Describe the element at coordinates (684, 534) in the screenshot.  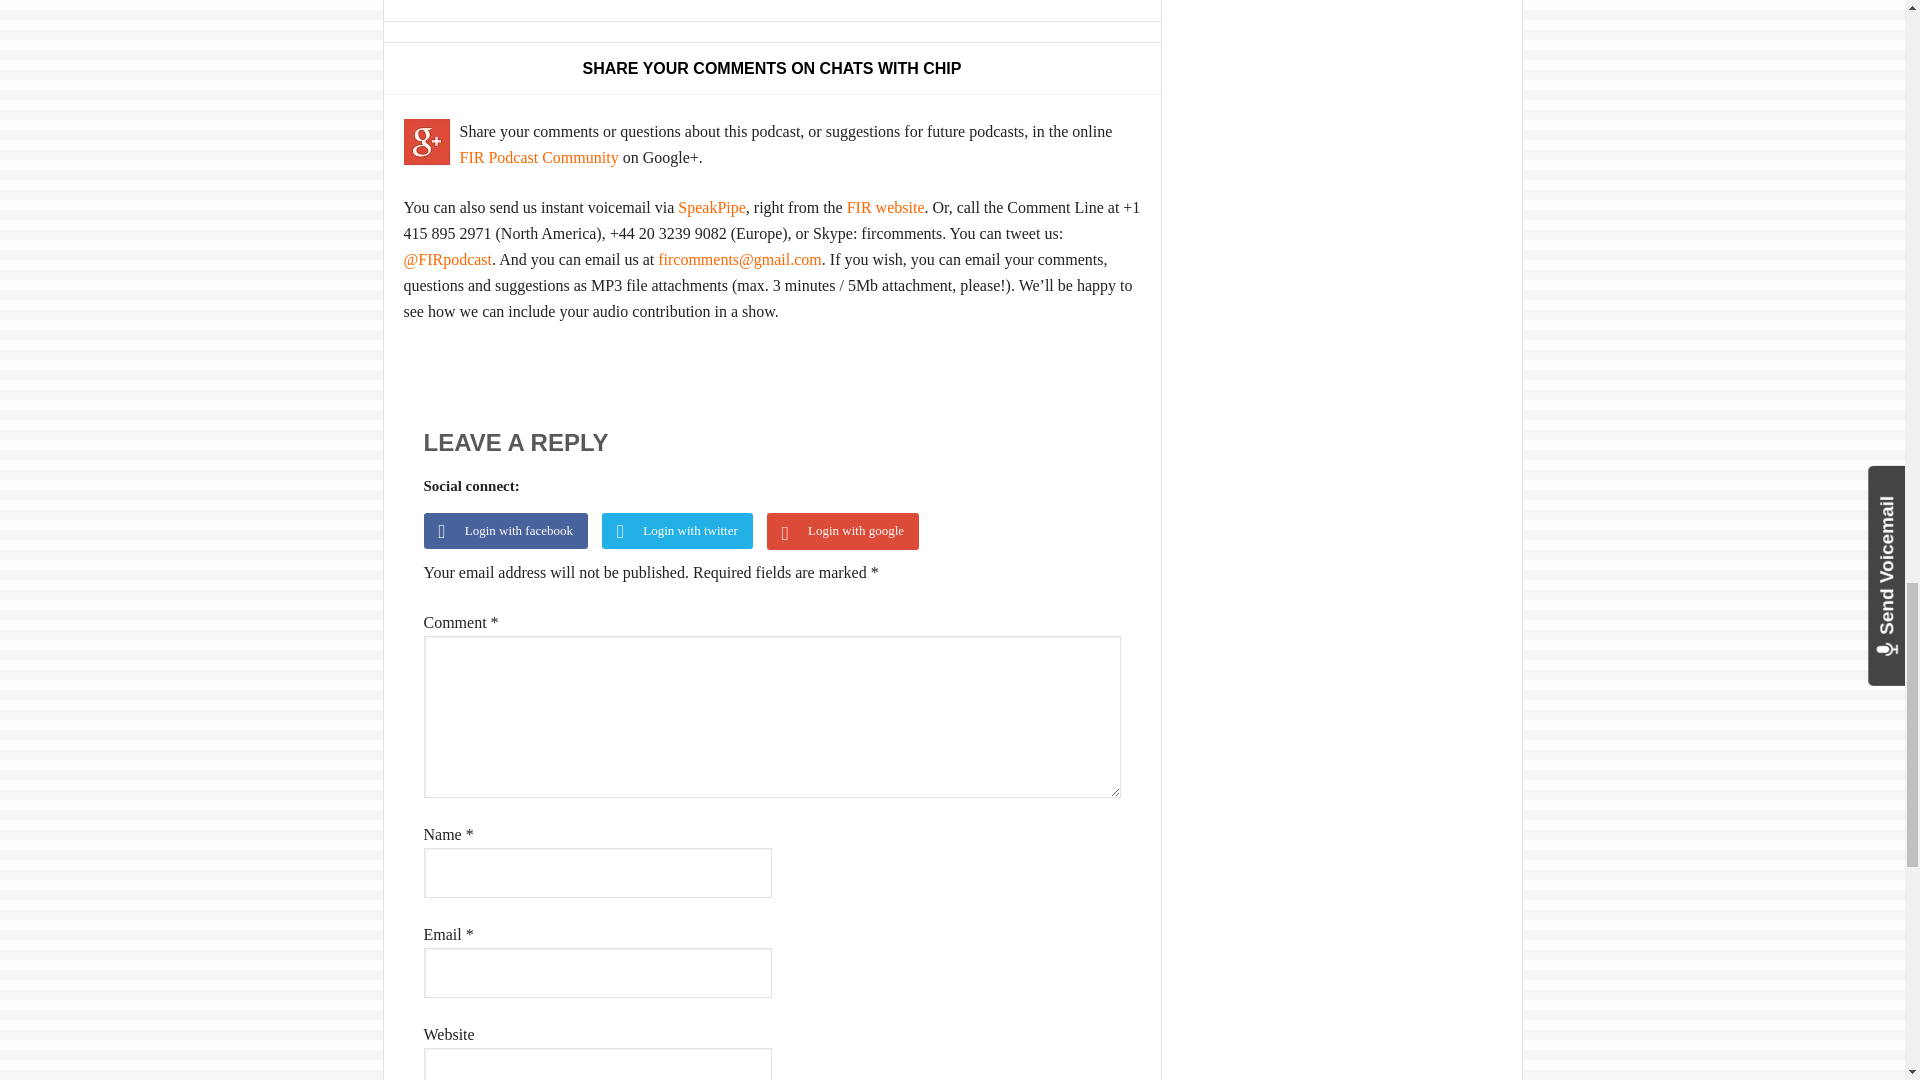
I see `Login with twitter` at that location.